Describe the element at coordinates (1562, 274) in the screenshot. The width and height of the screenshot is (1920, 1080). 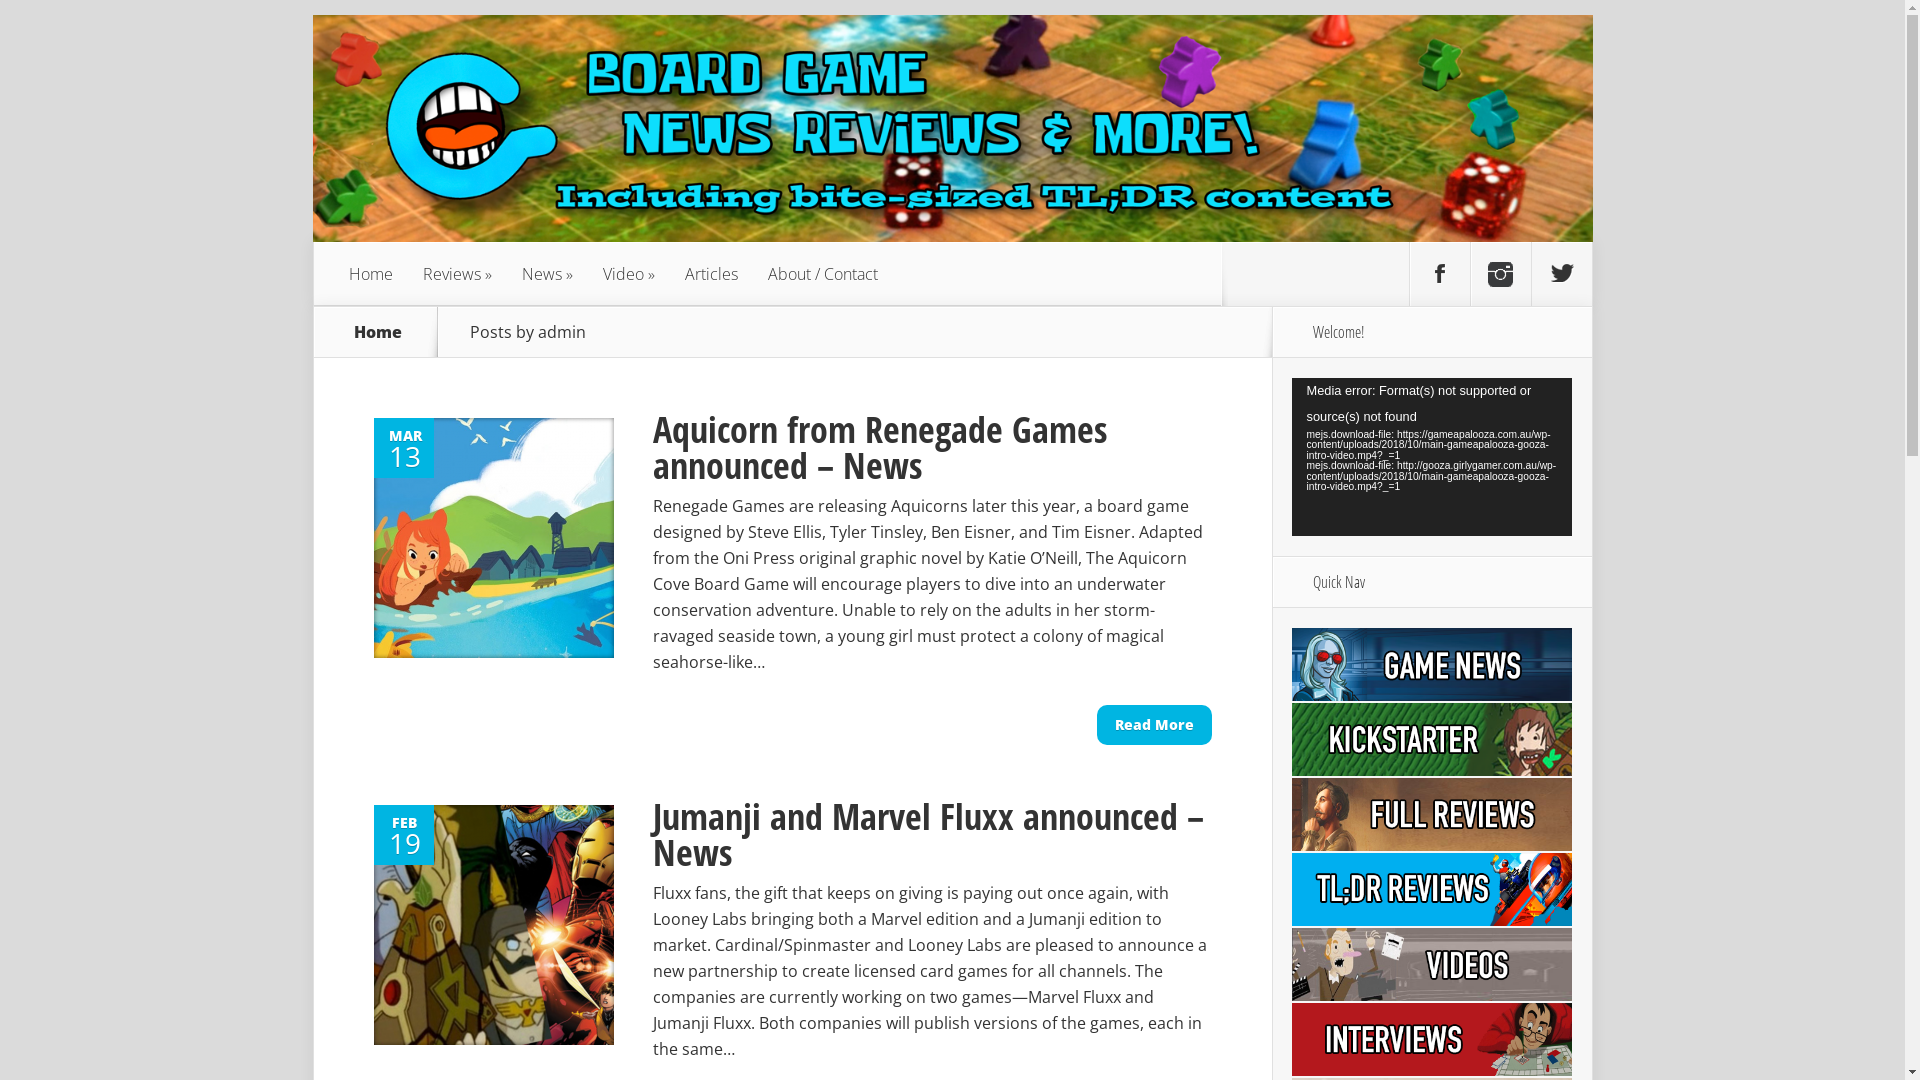
I see `Follow us on Twitter` at that location.